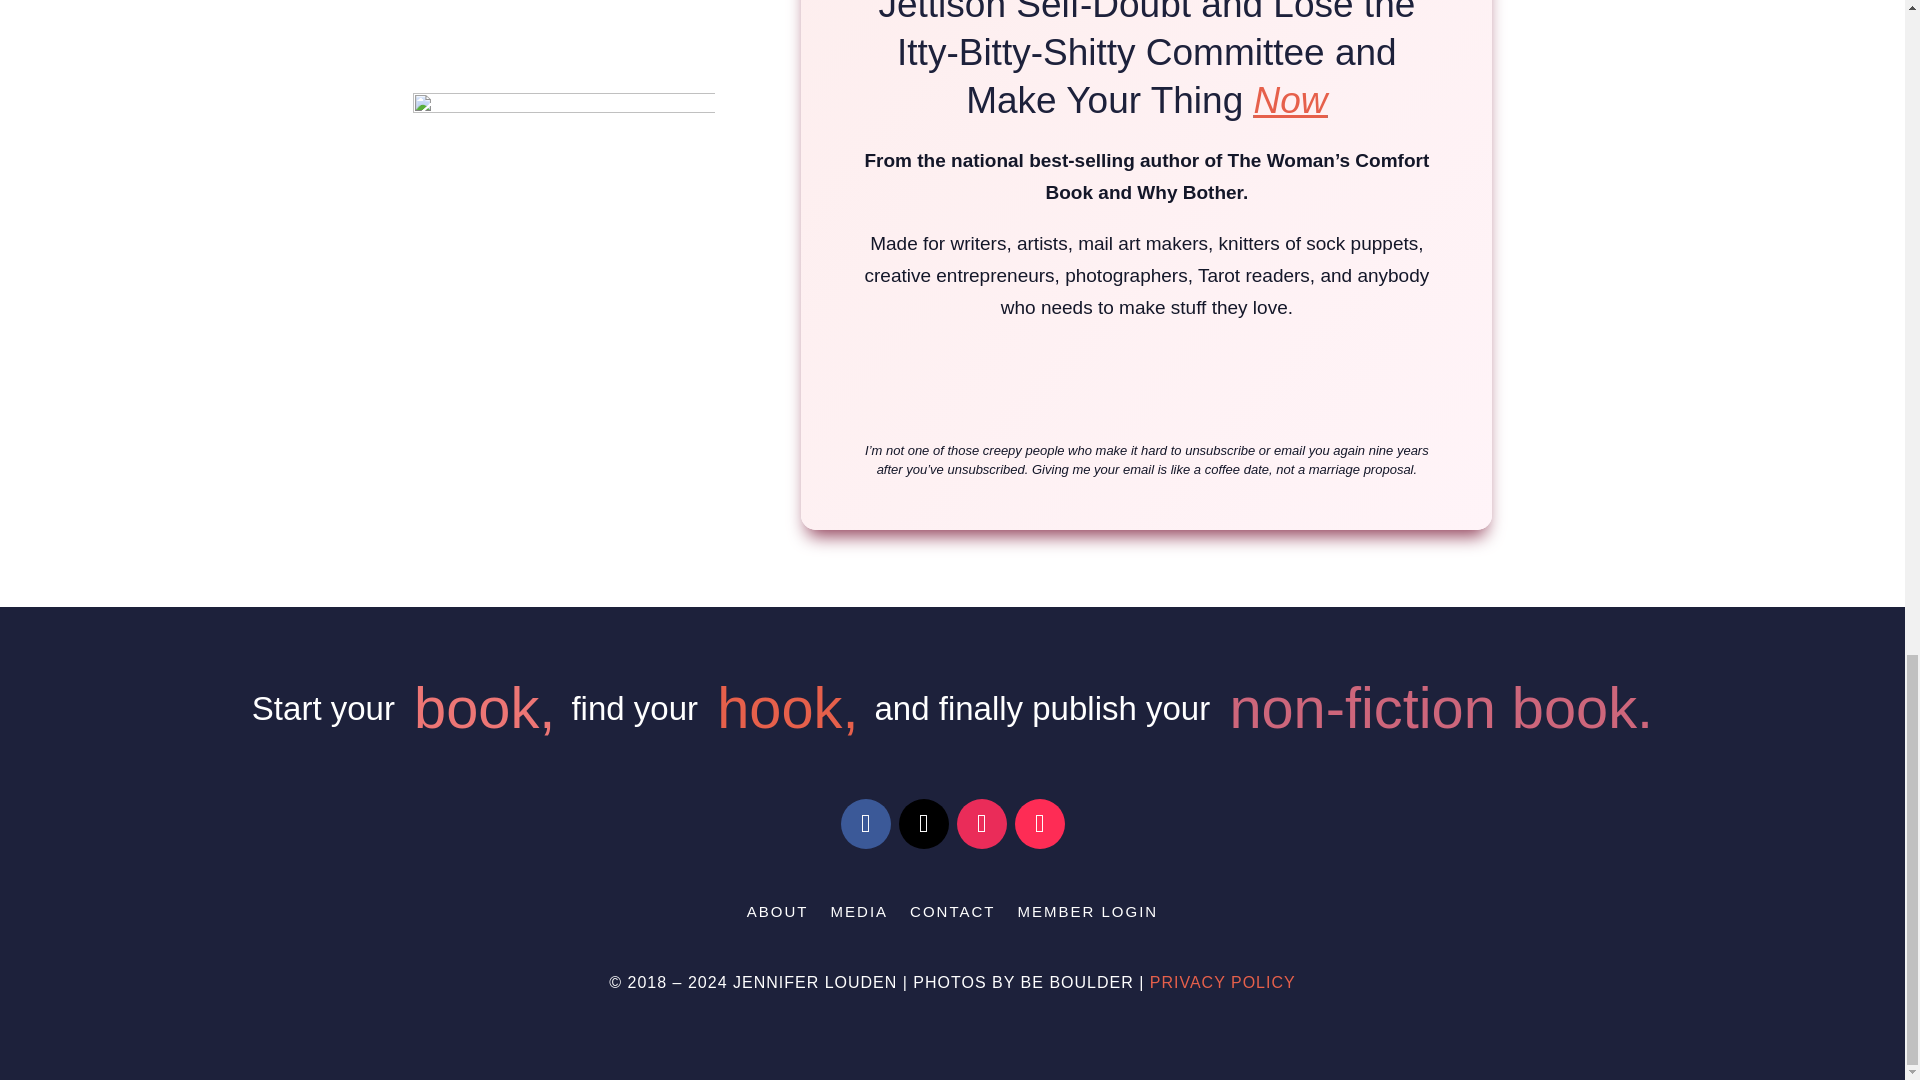  Describe the element at coordinates (865, 824) in the screenshot. I see `Follow on Facebook` at that location.